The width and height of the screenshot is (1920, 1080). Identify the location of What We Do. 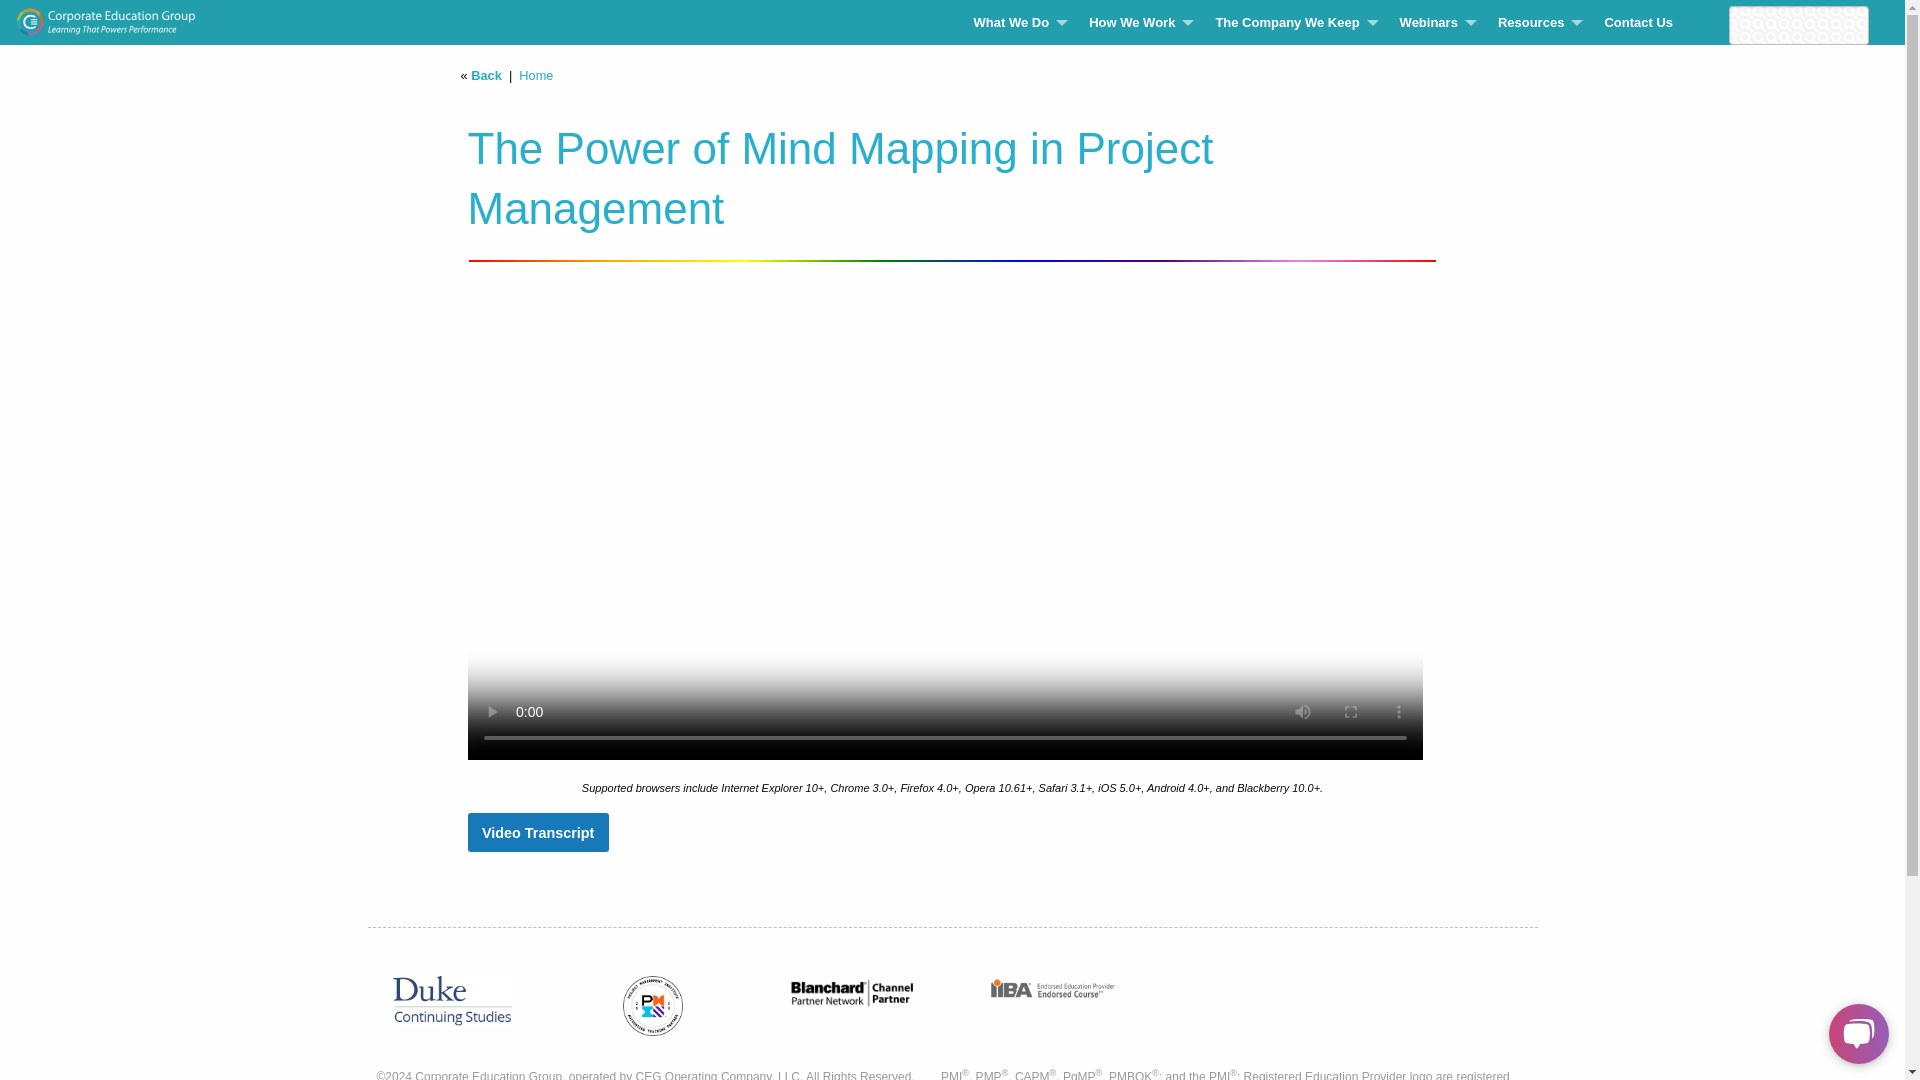
(1016, 22).